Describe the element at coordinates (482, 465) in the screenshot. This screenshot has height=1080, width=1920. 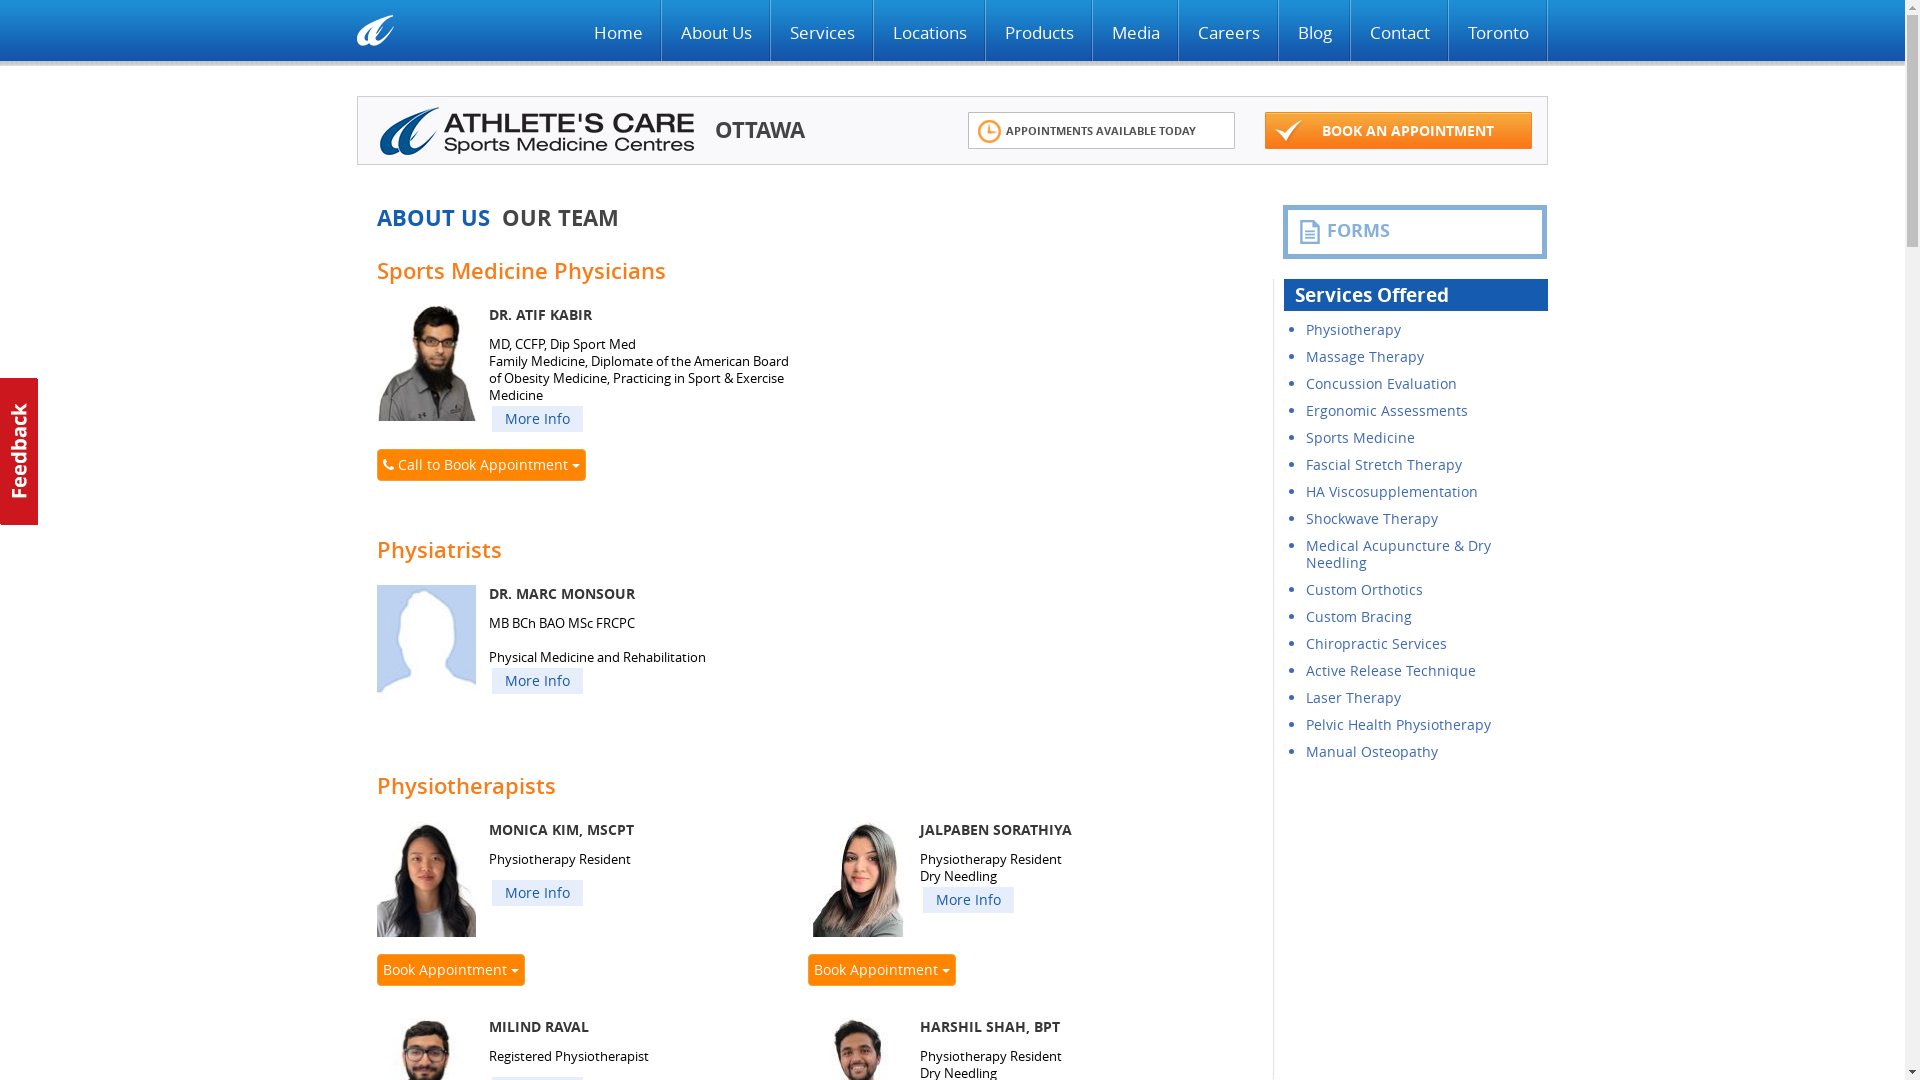
I see `Call to Book Appointment` at that location.